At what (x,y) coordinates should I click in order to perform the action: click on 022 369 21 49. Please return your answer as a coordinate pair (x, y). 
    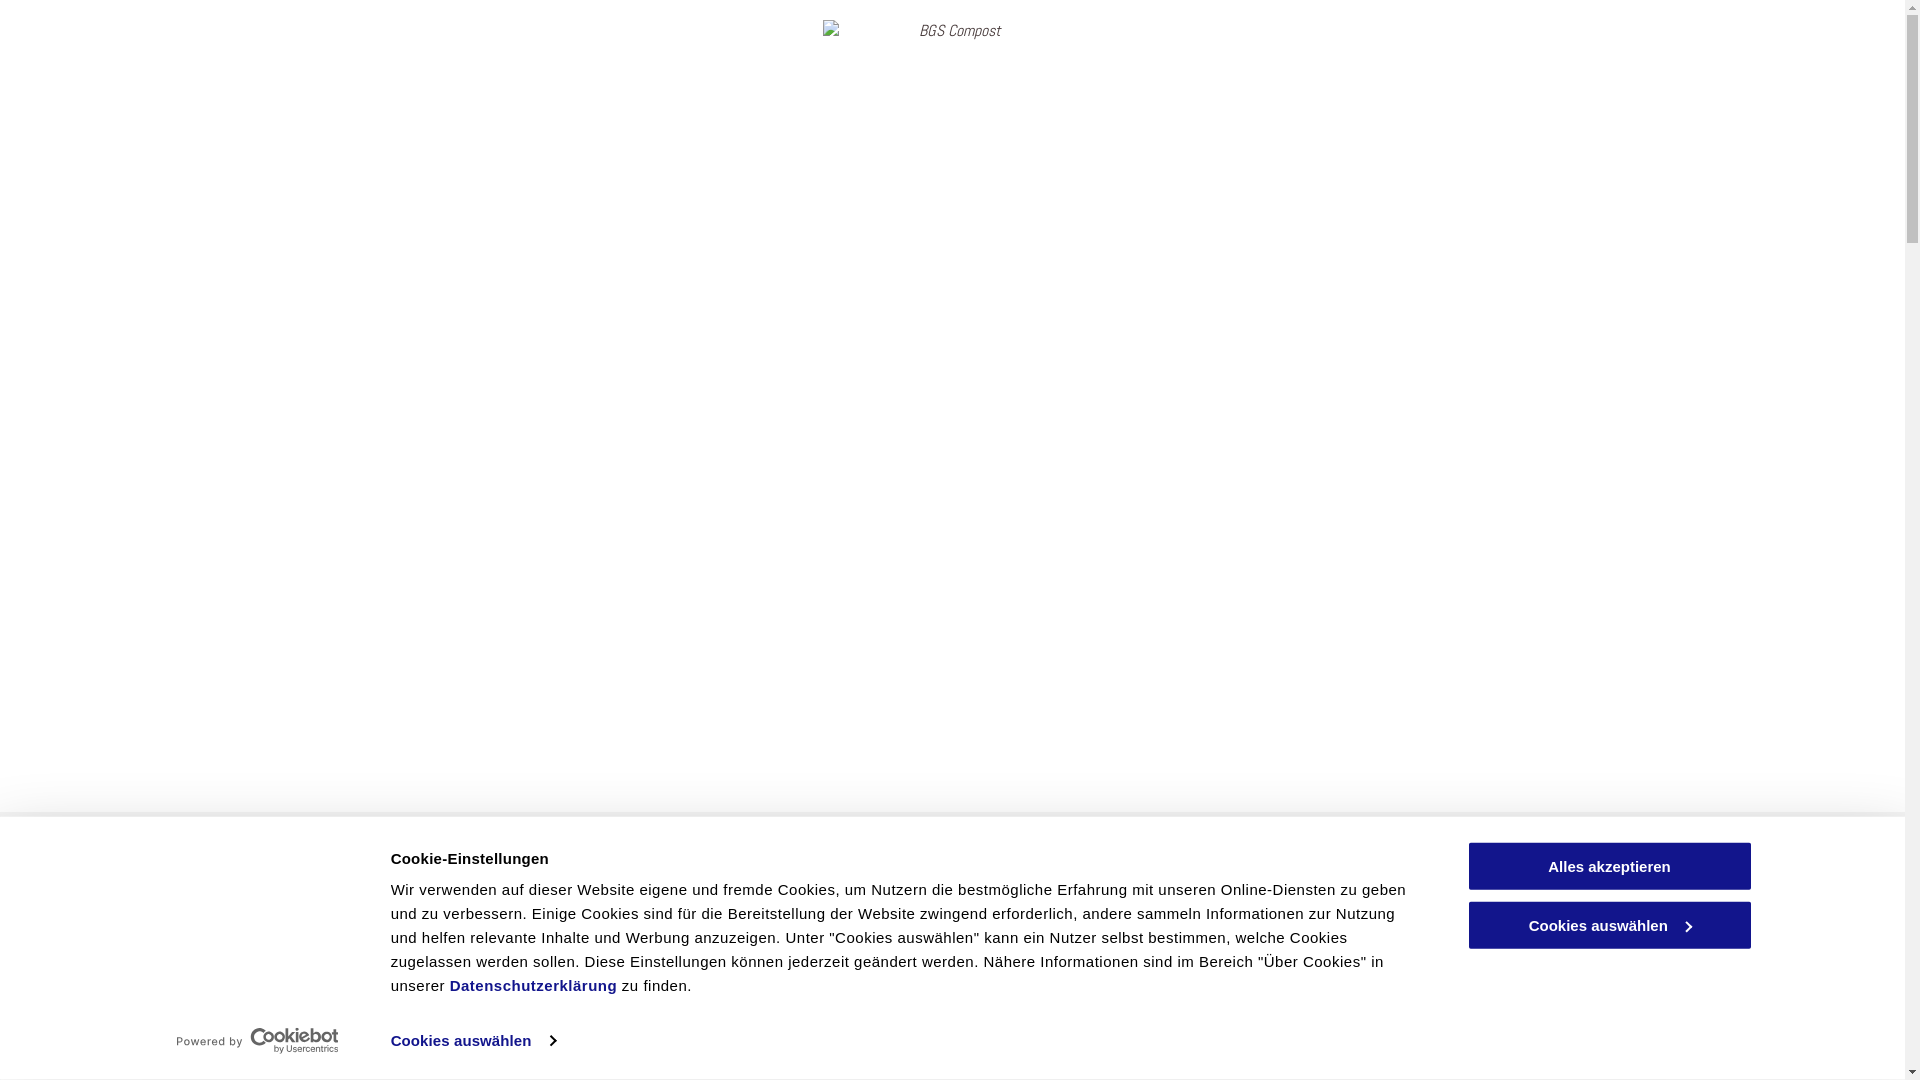
    Looking at the image, I should click on (952, 999).